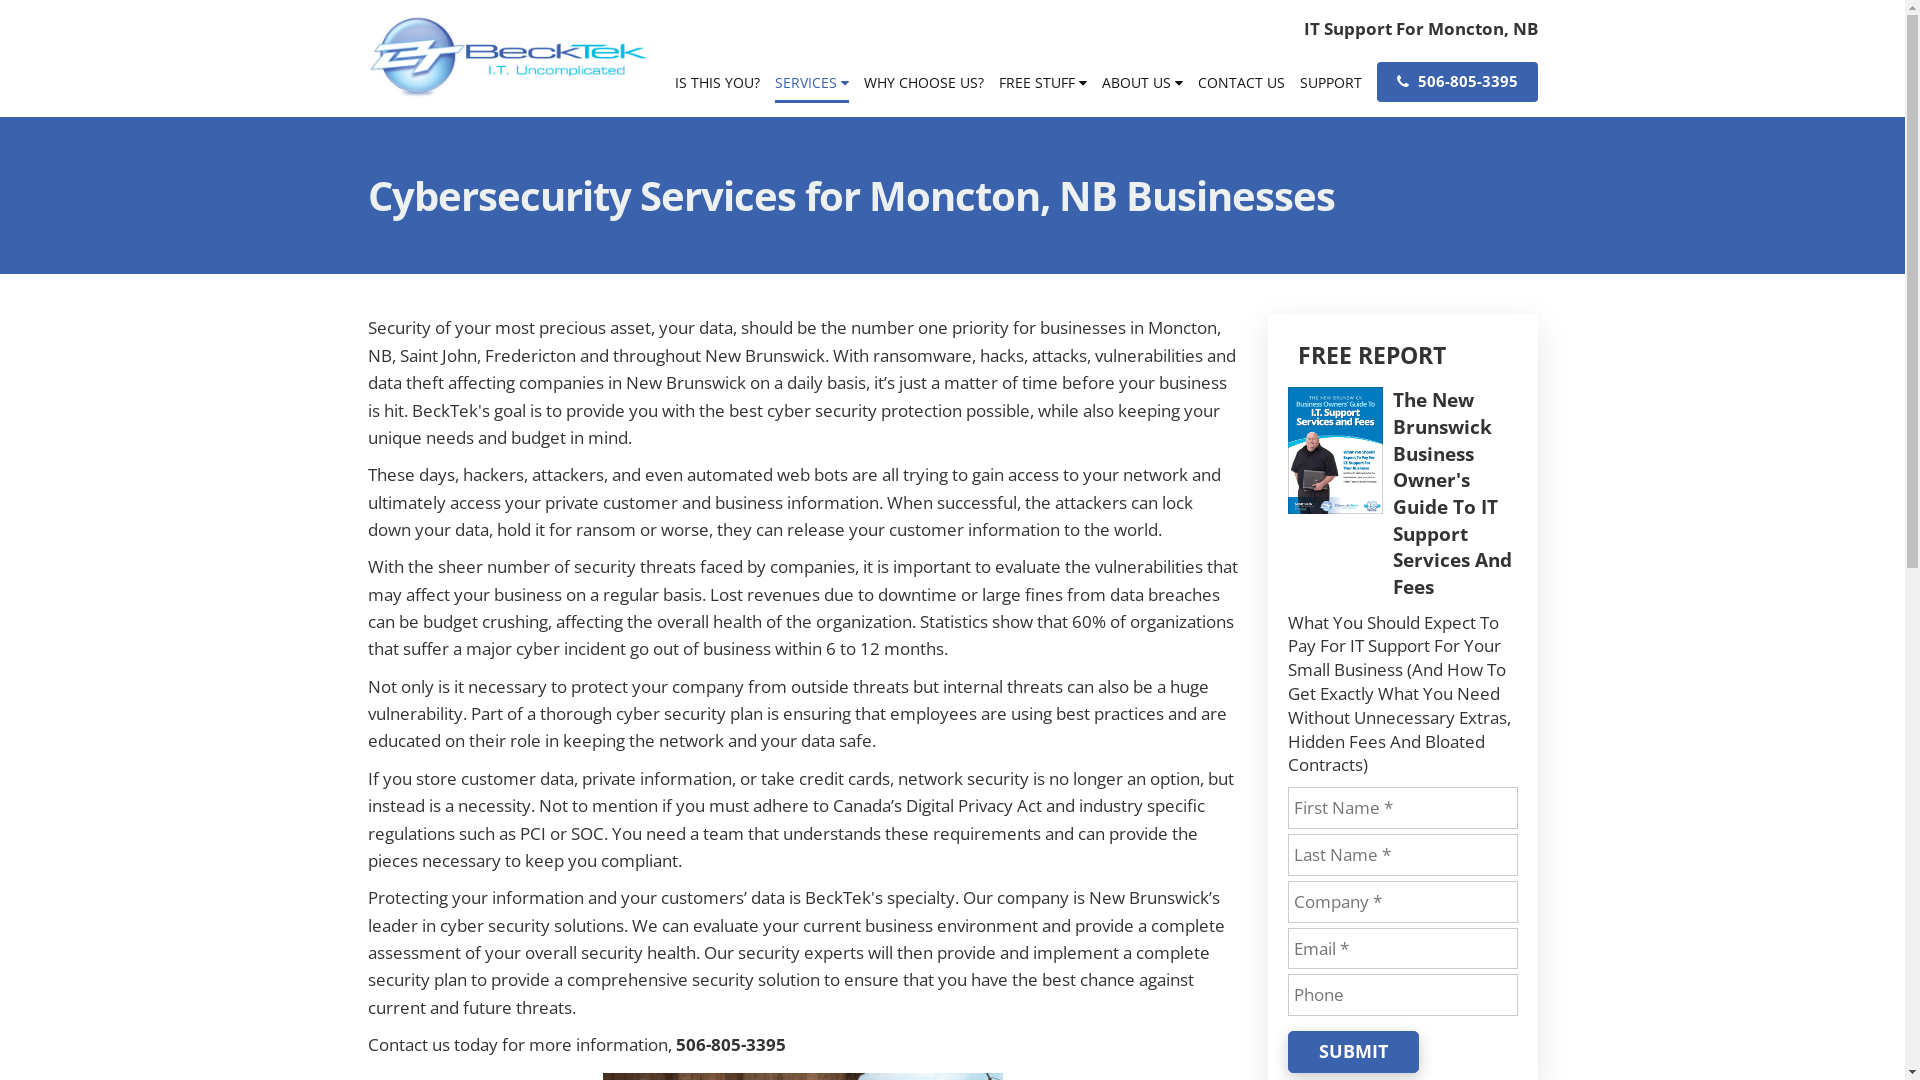 The image size is (1920, 1080). I want to click on FREE STUFF, so click(1042, 90).